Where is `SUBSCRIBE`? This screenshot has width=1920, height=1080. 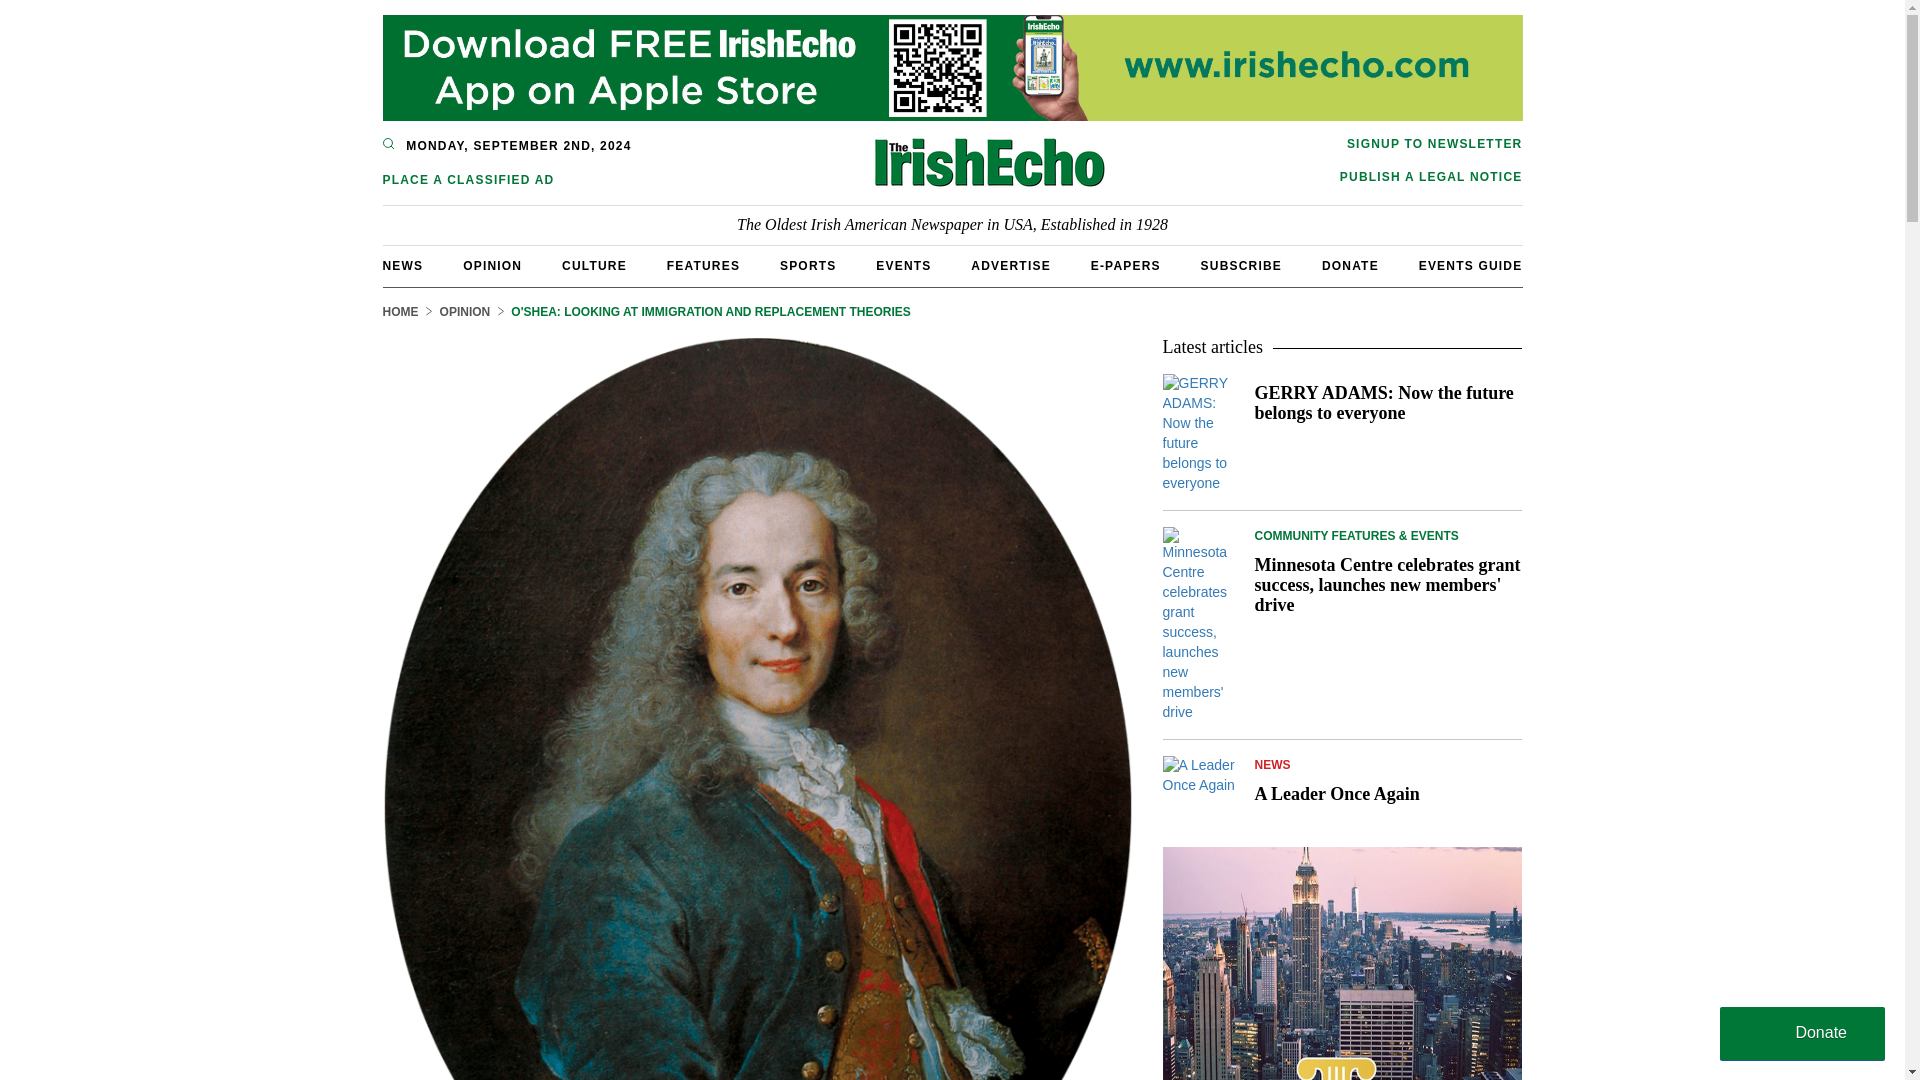 SUBSCRIBE is located at coordinates (1242, 266).